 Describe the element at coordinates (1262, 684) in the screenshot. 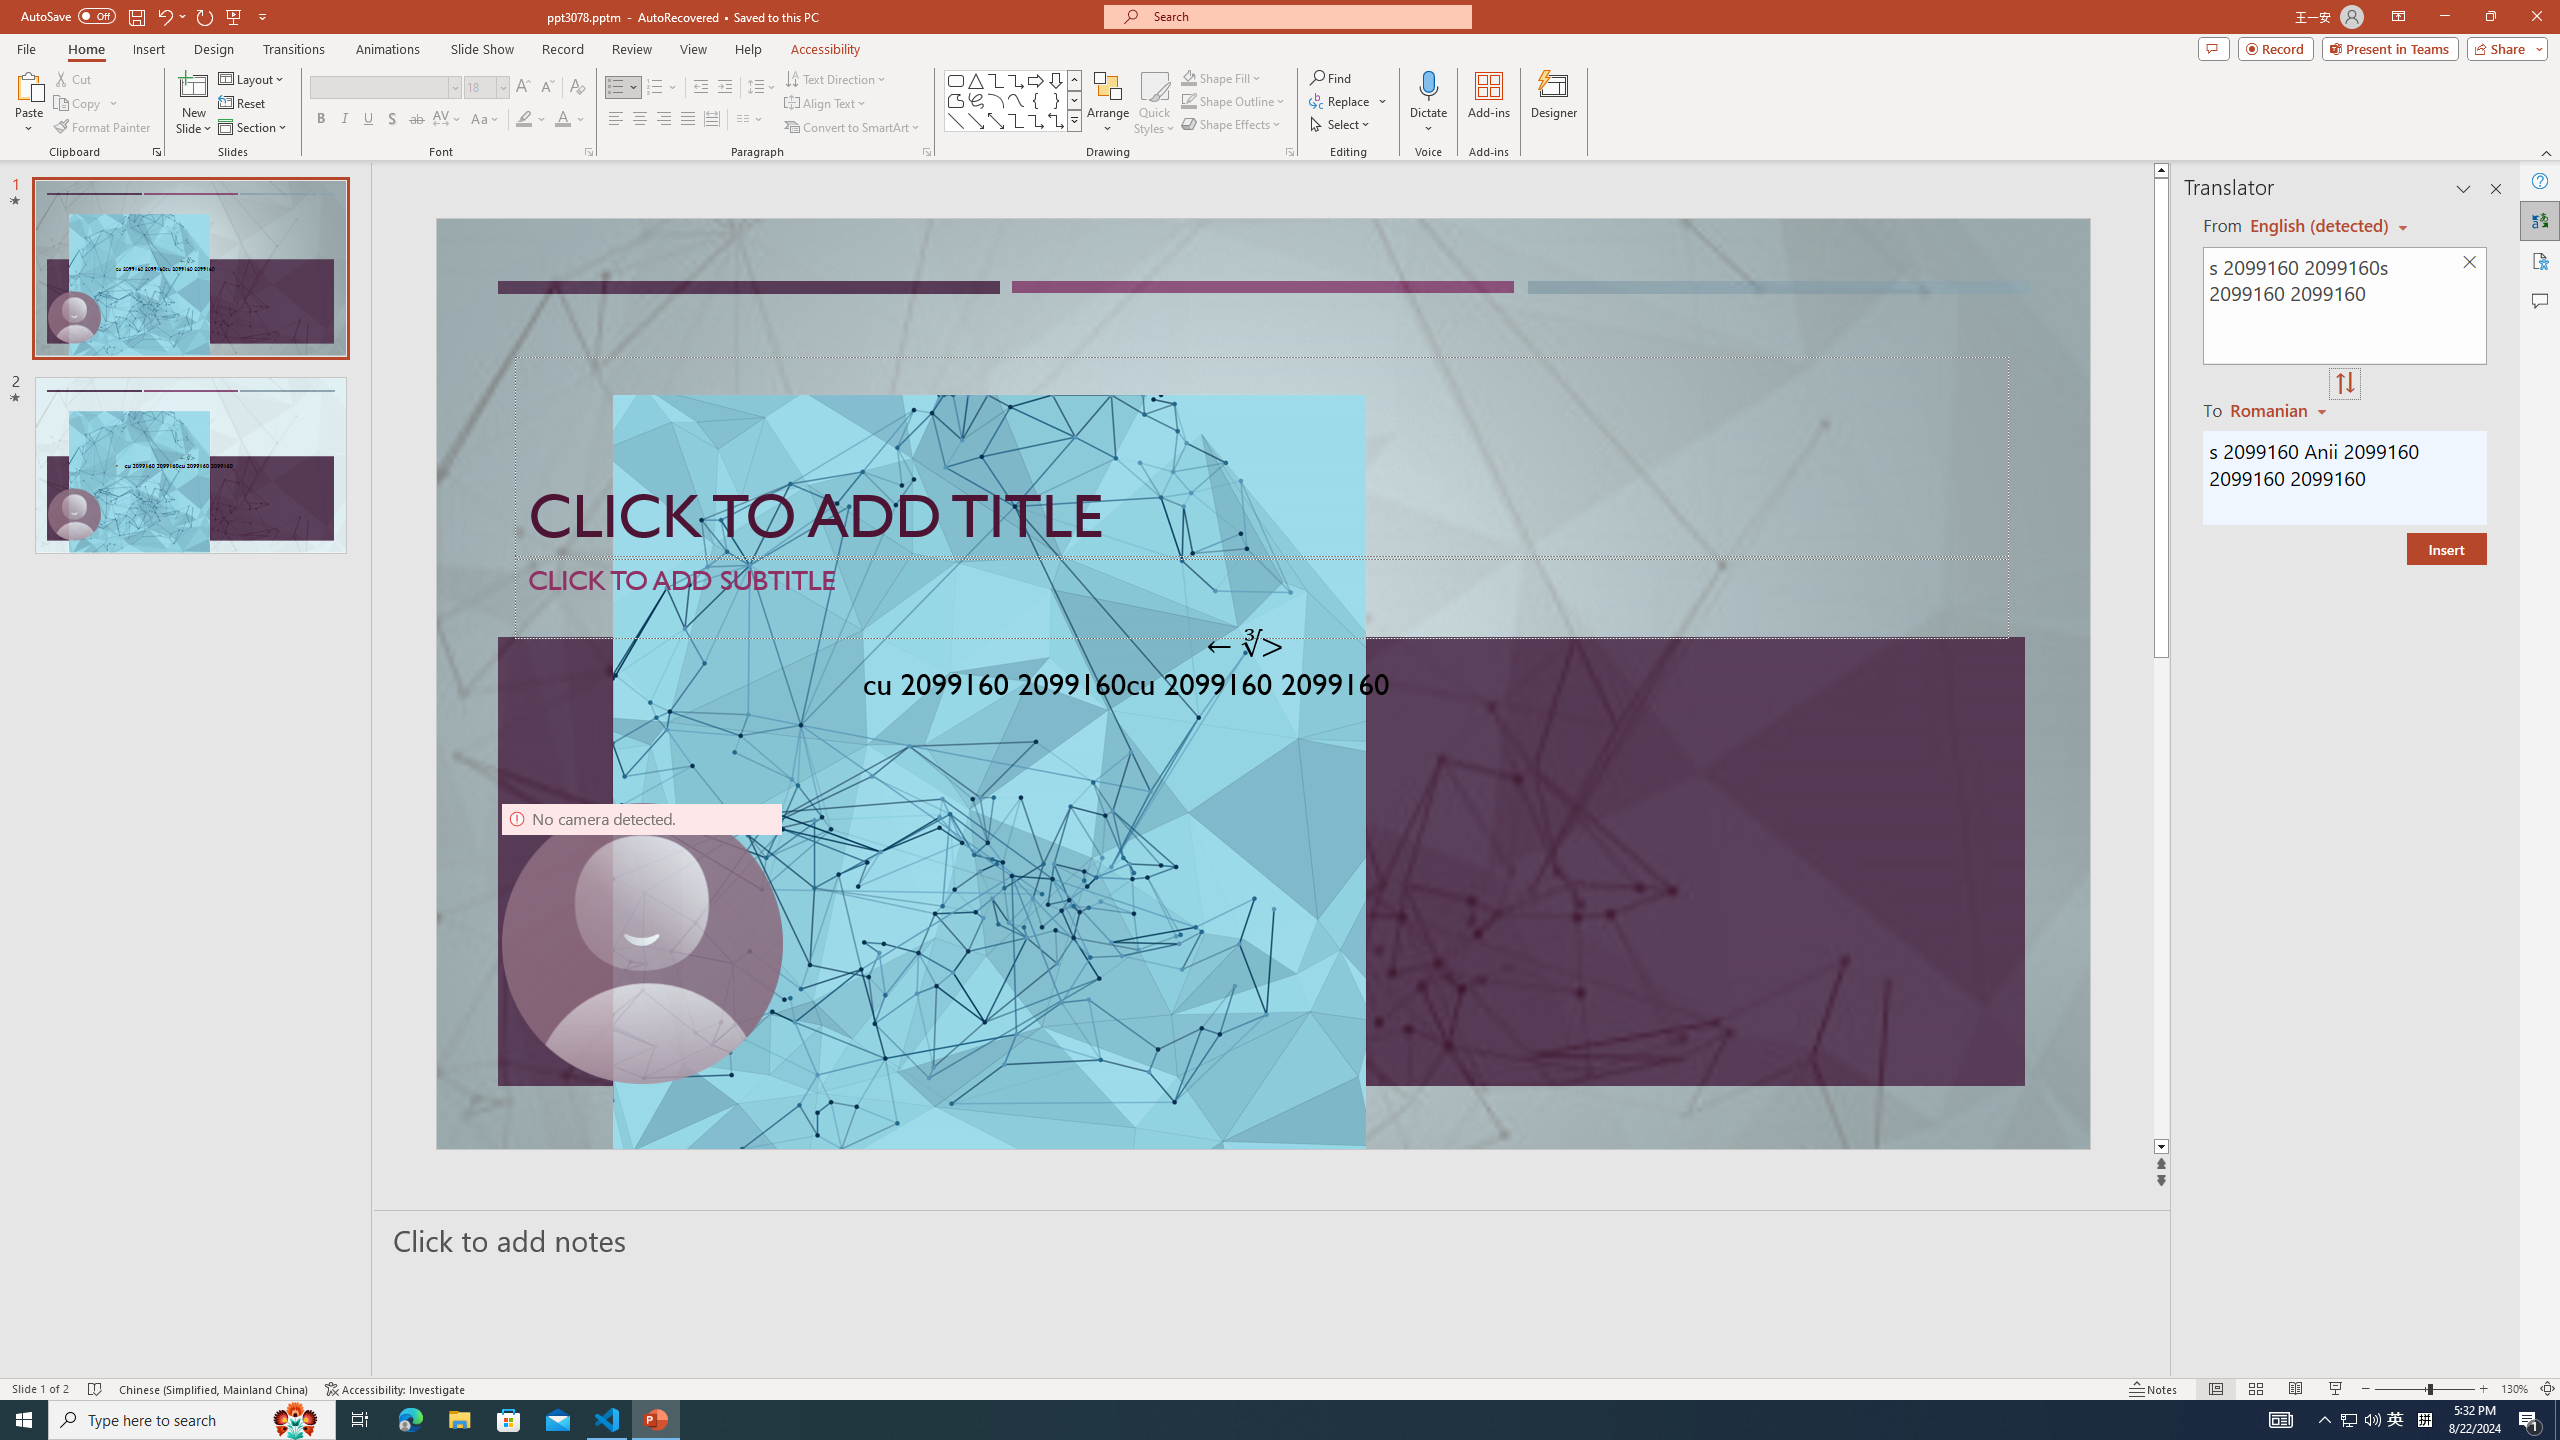

I see `An abstract genetic concept` at that location.